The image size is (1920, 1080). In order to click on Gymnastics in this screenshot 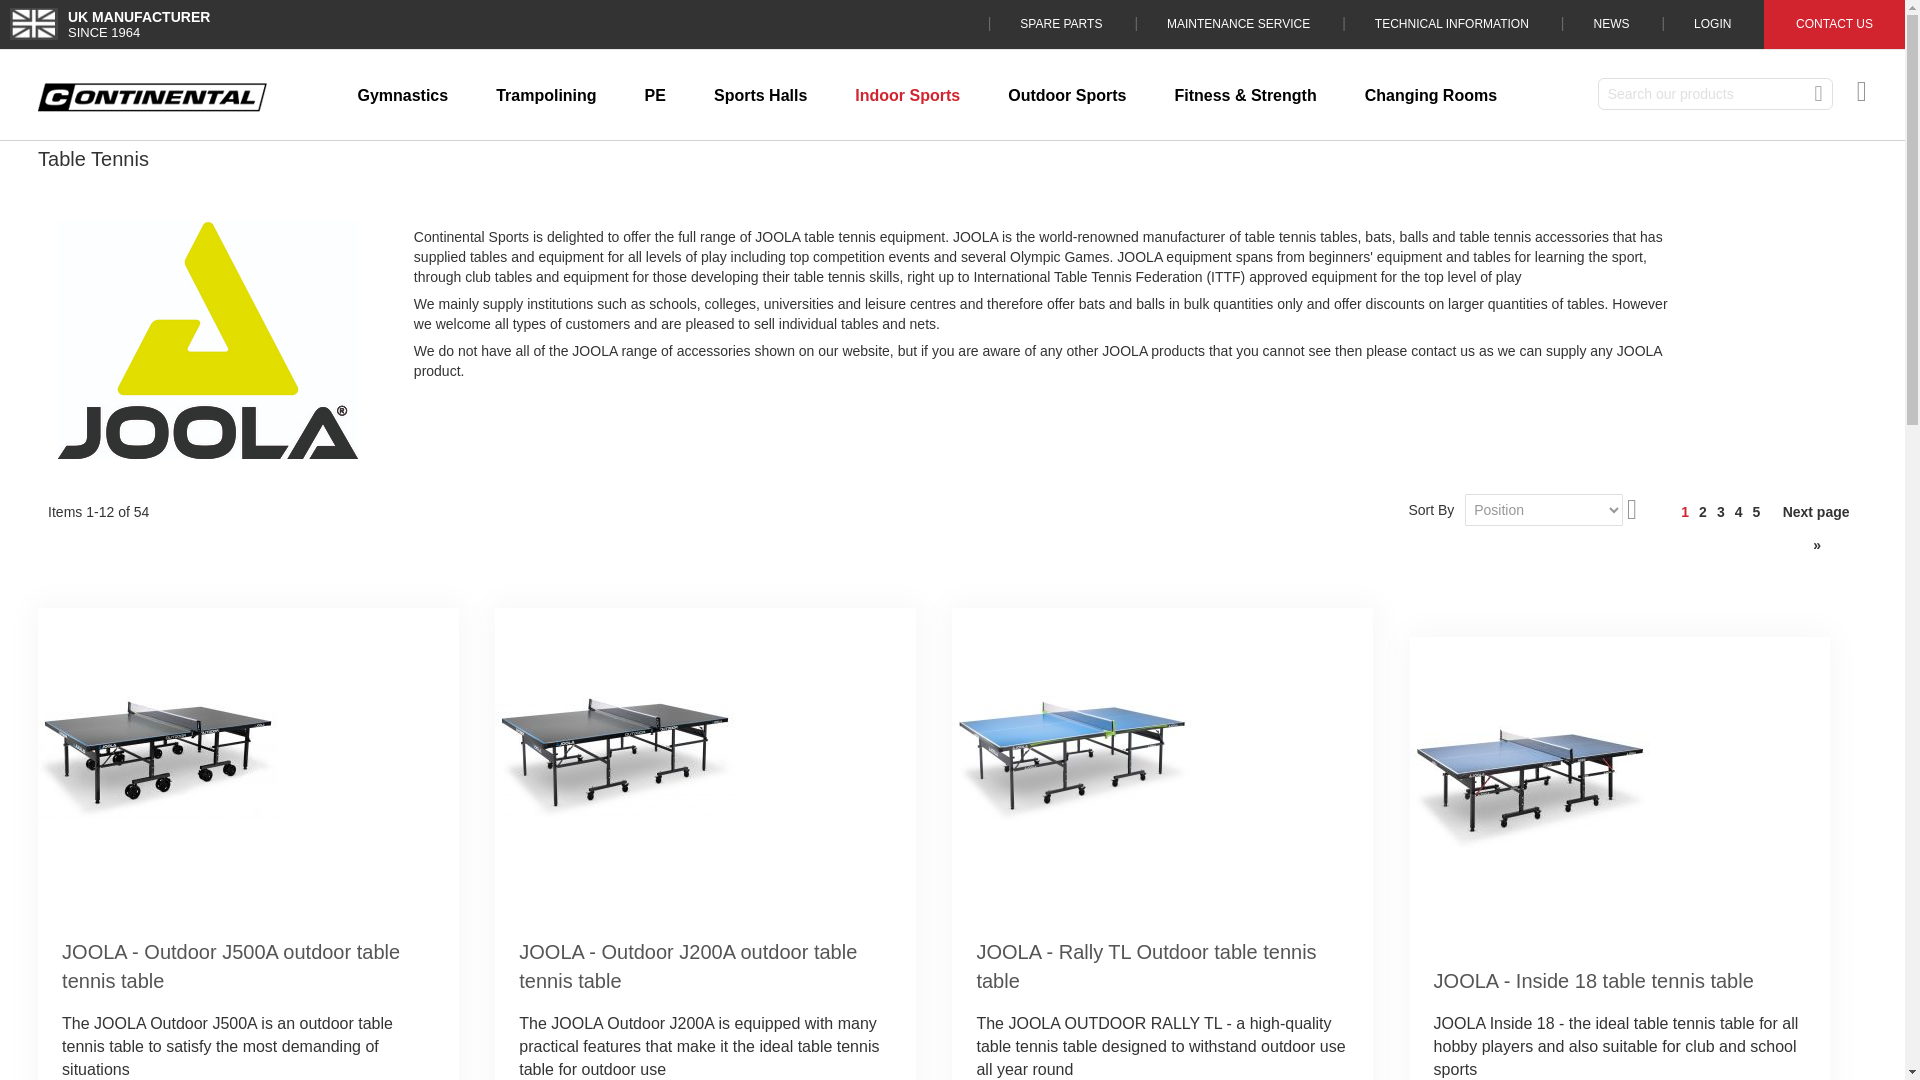, I will do `click(402, 96)`.